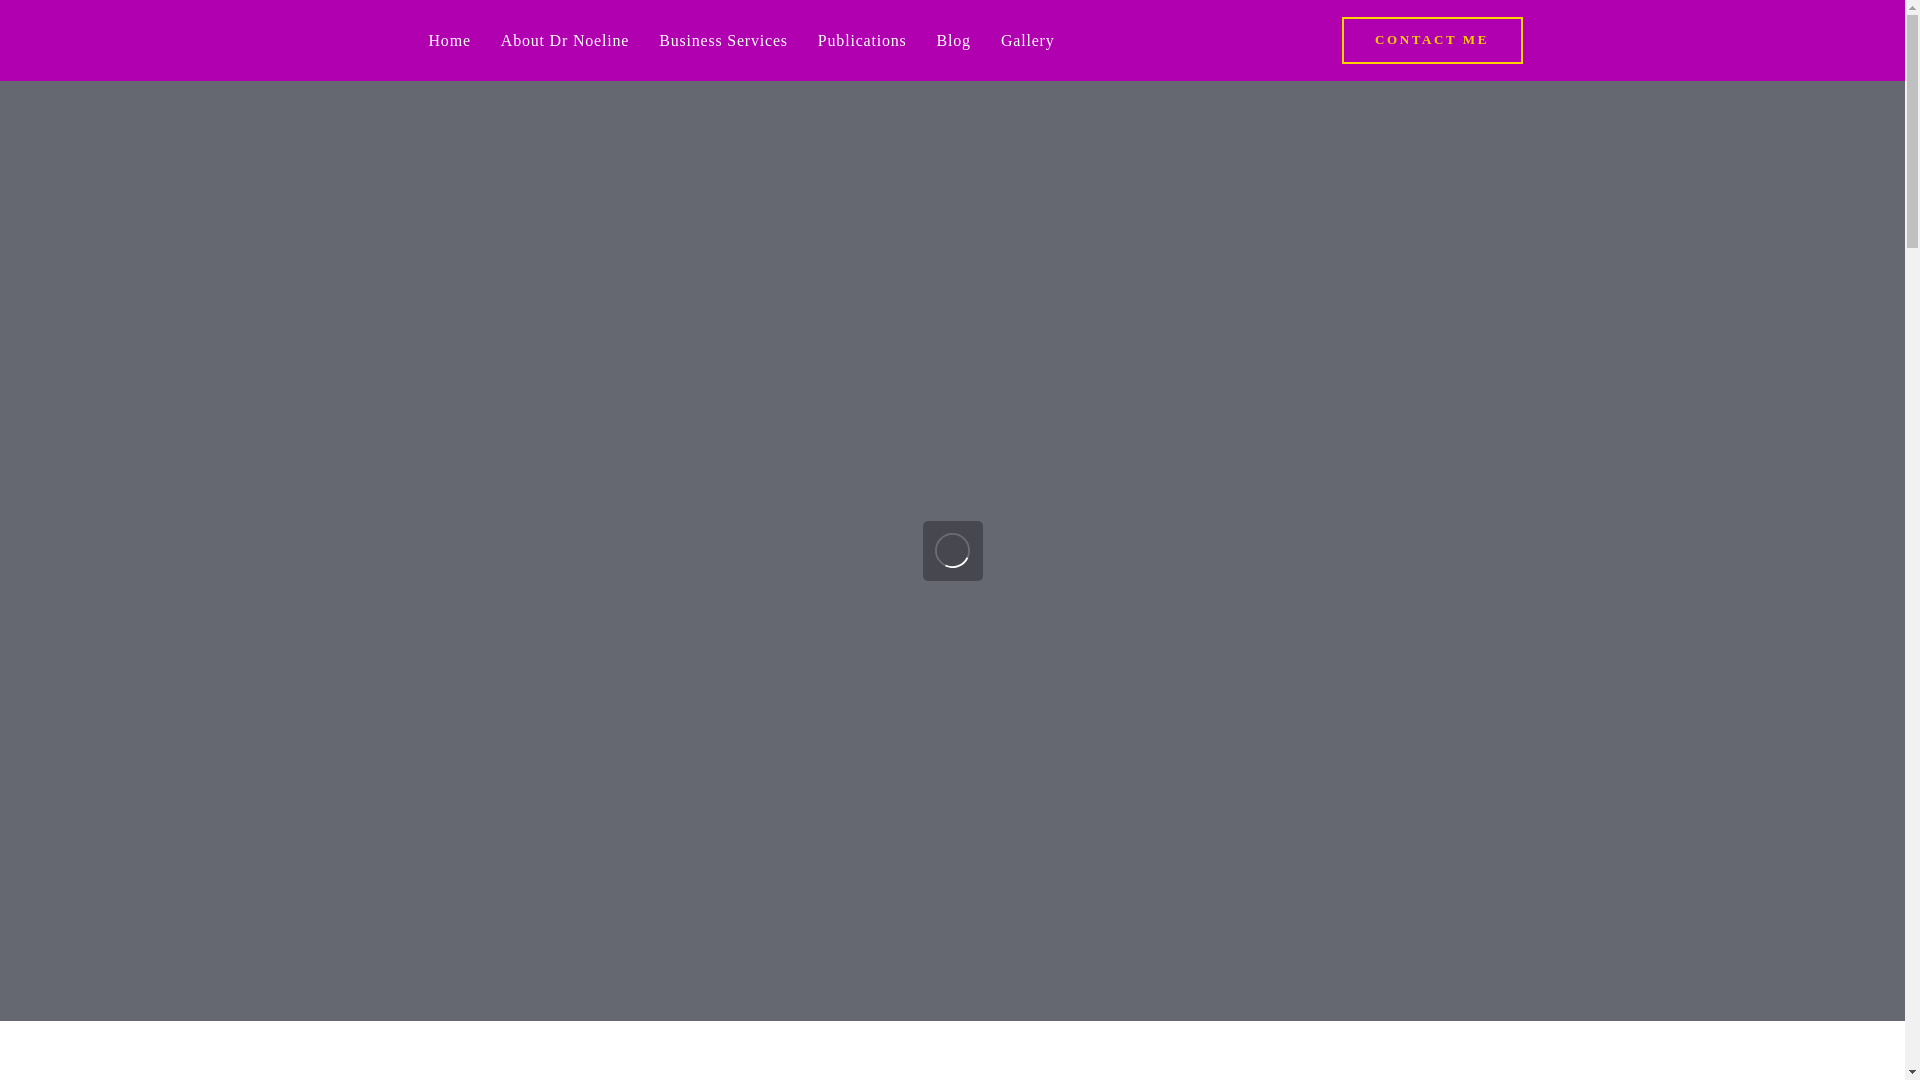 This screenshot has height=1080, width=1920. I want to click on About Dr Noeline, so click(564, 40).